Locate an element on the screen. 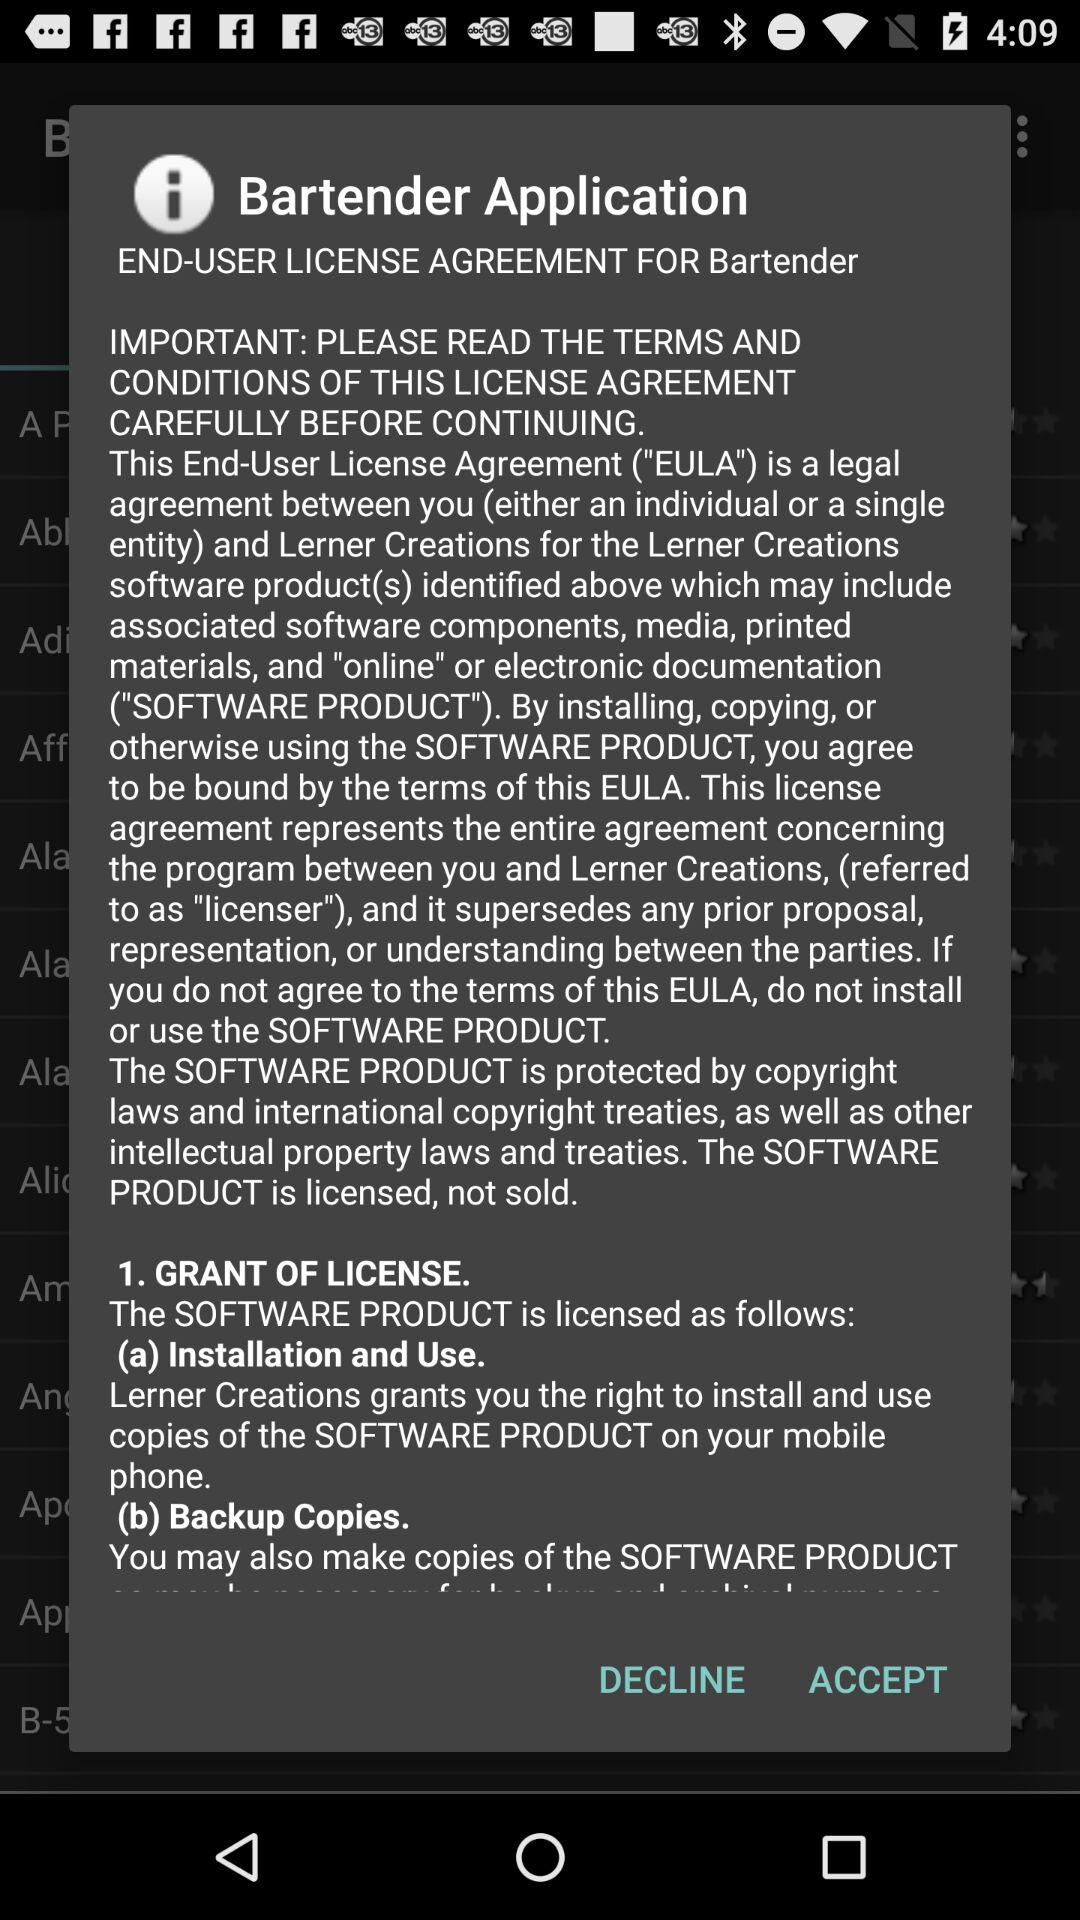 The image size is (1080, 1920). launch the decline item is located at coordinates (672, 1678).